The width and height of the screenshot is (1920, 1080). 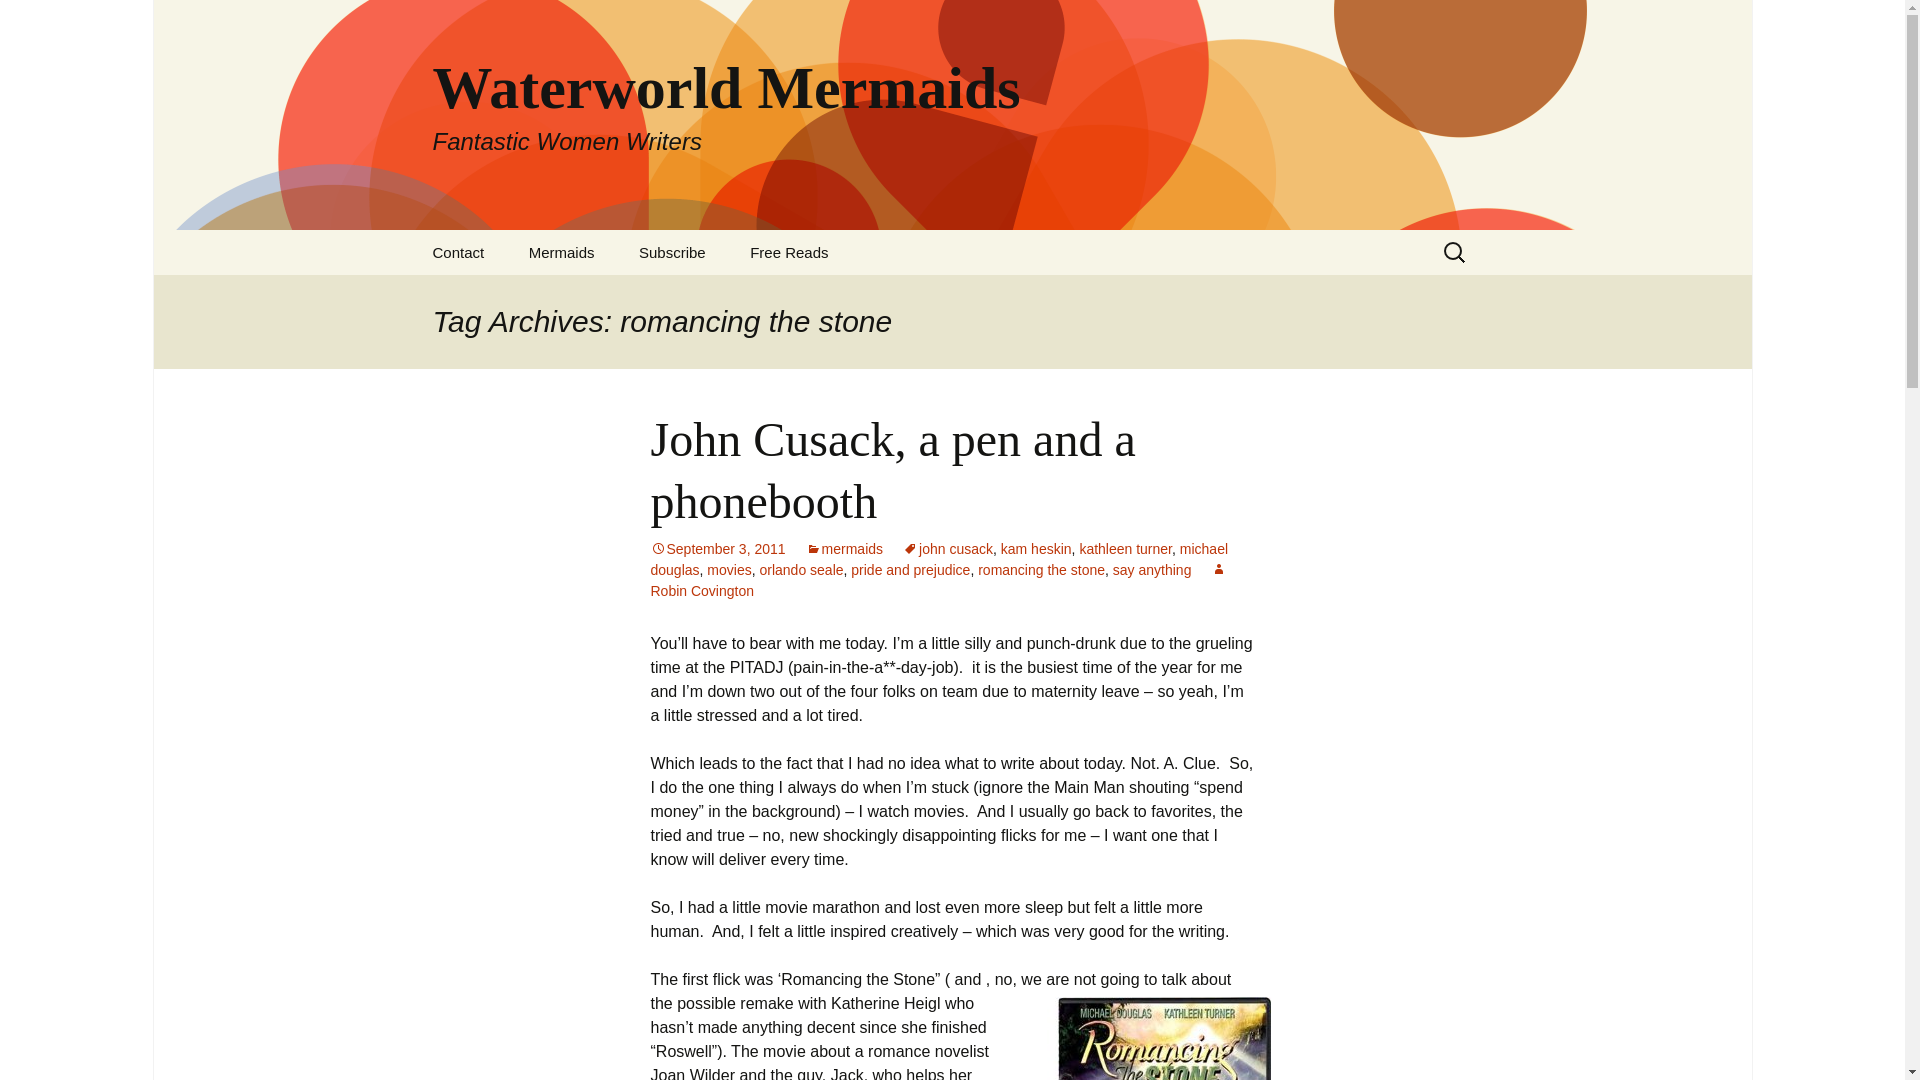 I want to click on Skip to content, so click(x=24, y=21).